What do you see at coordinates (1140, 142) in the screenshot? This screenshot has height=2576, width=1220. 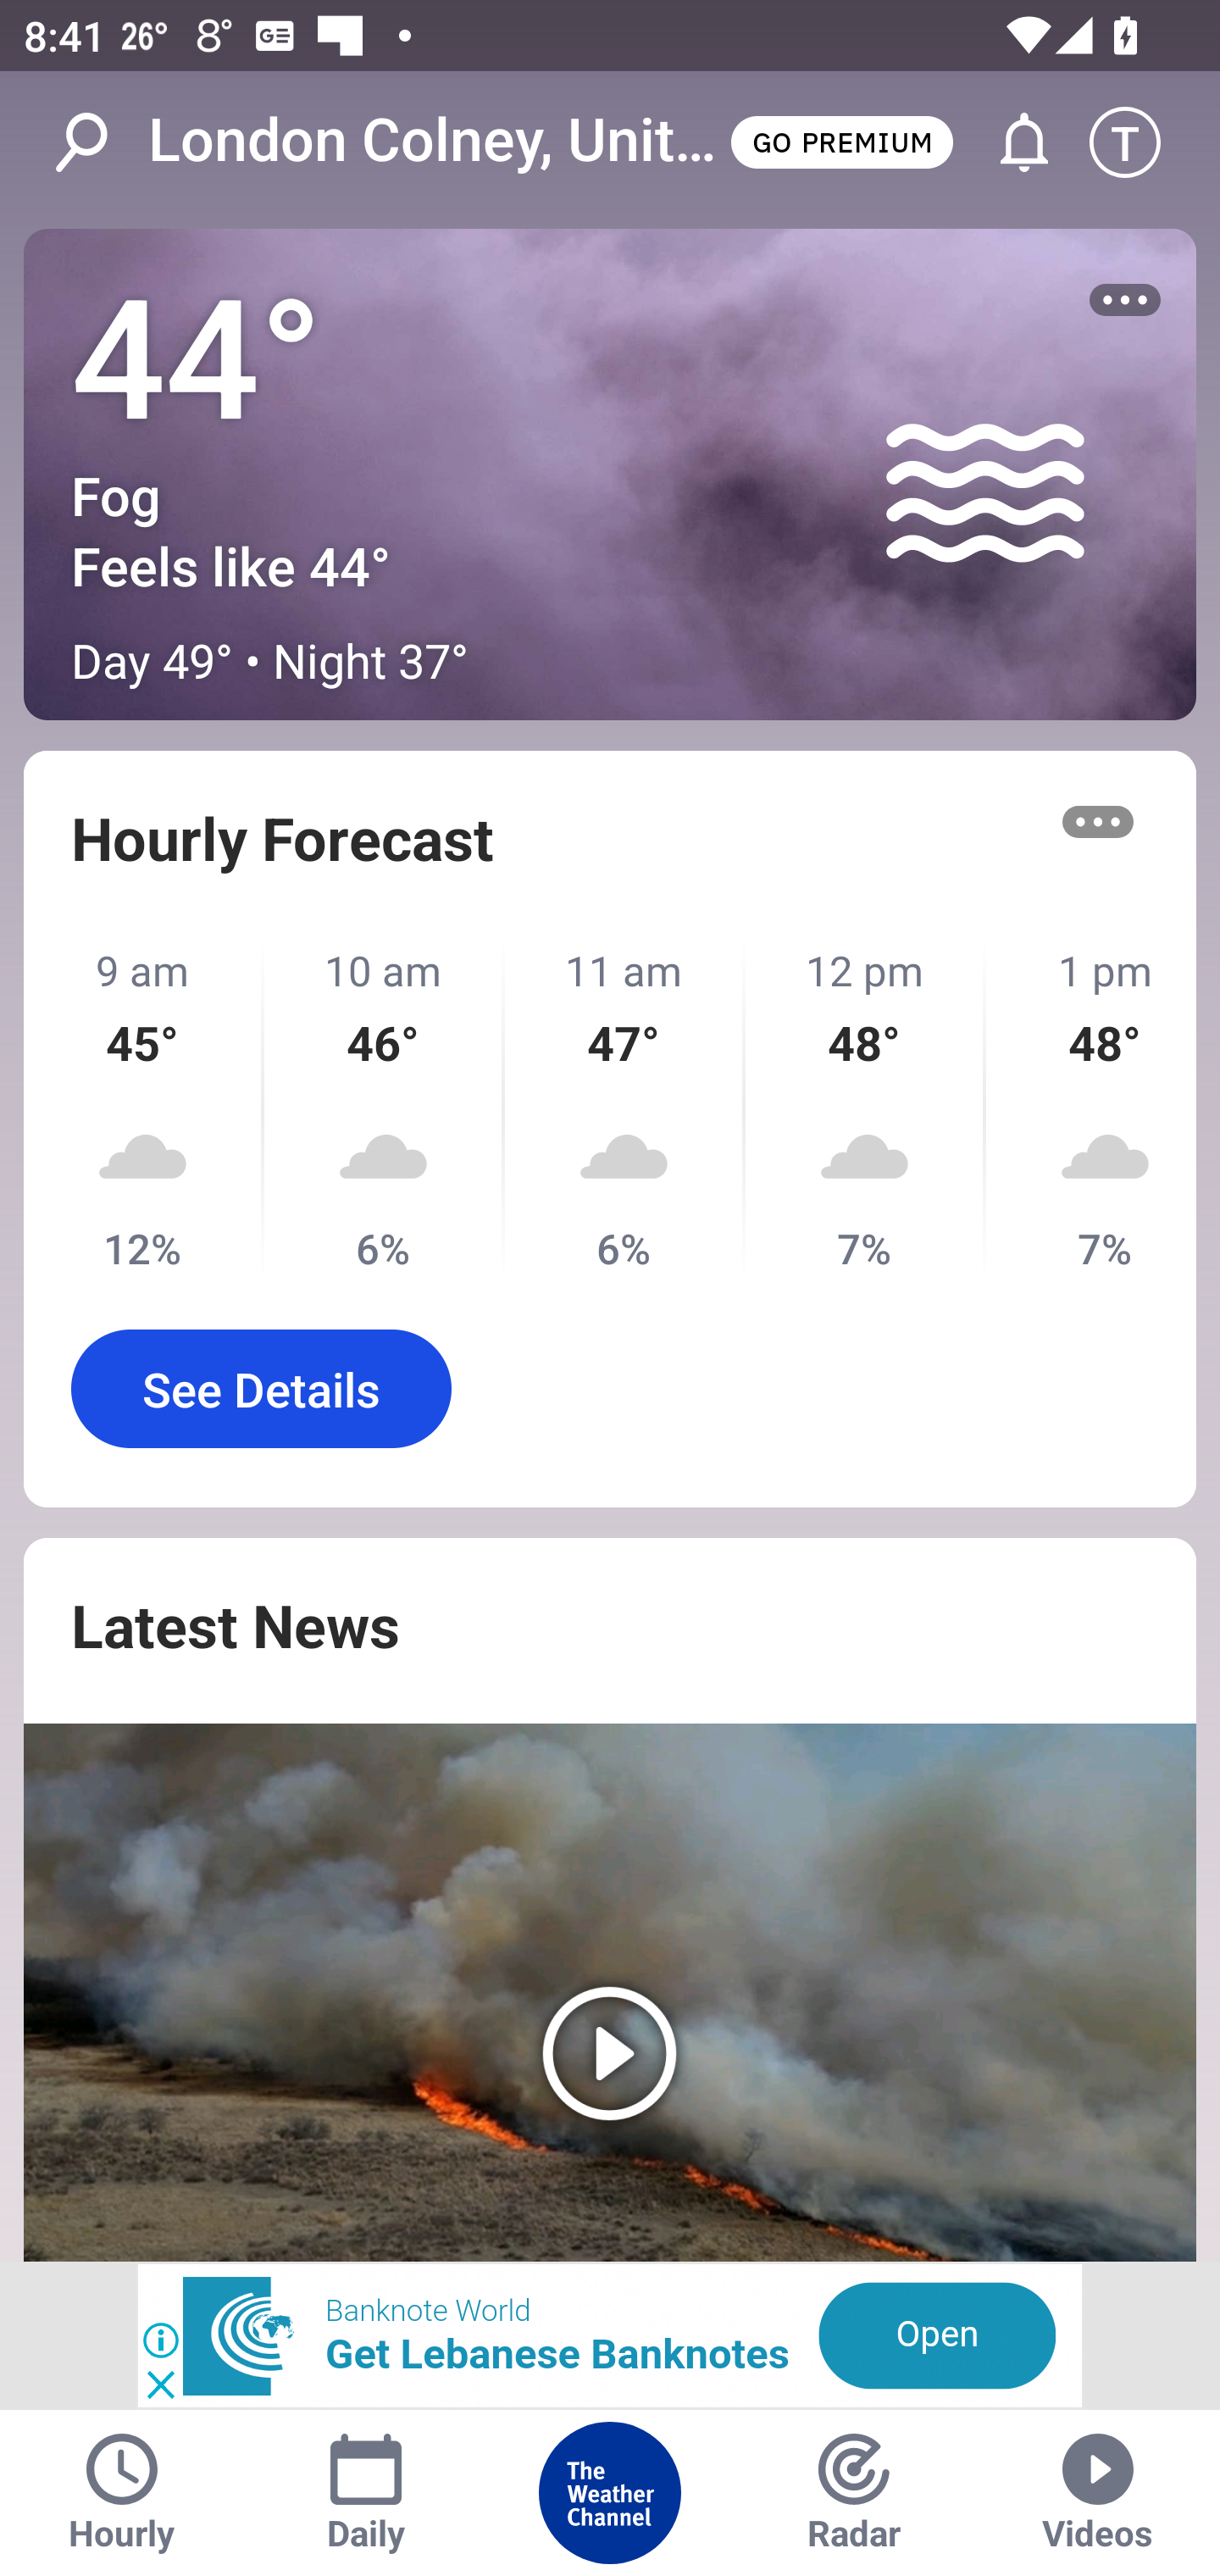 I see `Setting icon T` at bounding box center [1140, 142].